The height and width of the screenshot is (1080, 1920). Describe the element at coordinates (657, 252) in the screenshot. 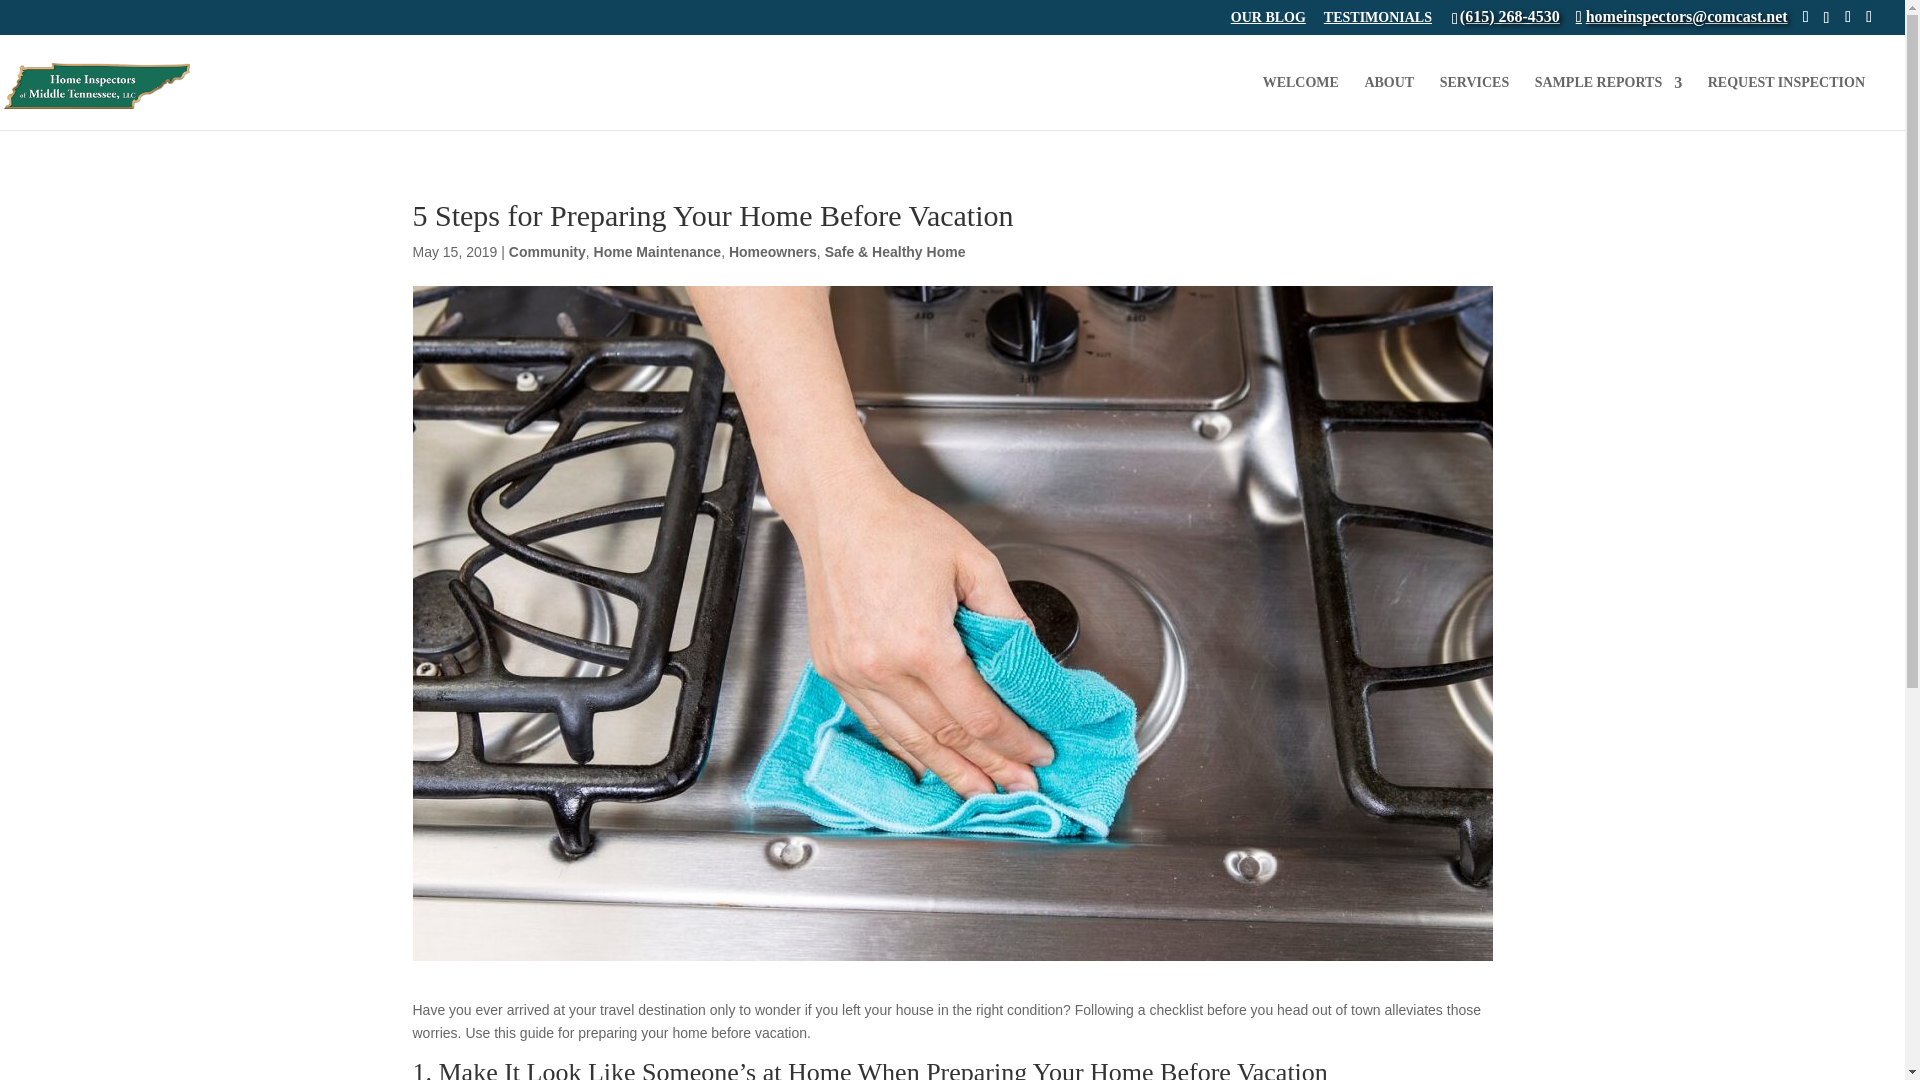

I see `Home Maintenance` at that location.